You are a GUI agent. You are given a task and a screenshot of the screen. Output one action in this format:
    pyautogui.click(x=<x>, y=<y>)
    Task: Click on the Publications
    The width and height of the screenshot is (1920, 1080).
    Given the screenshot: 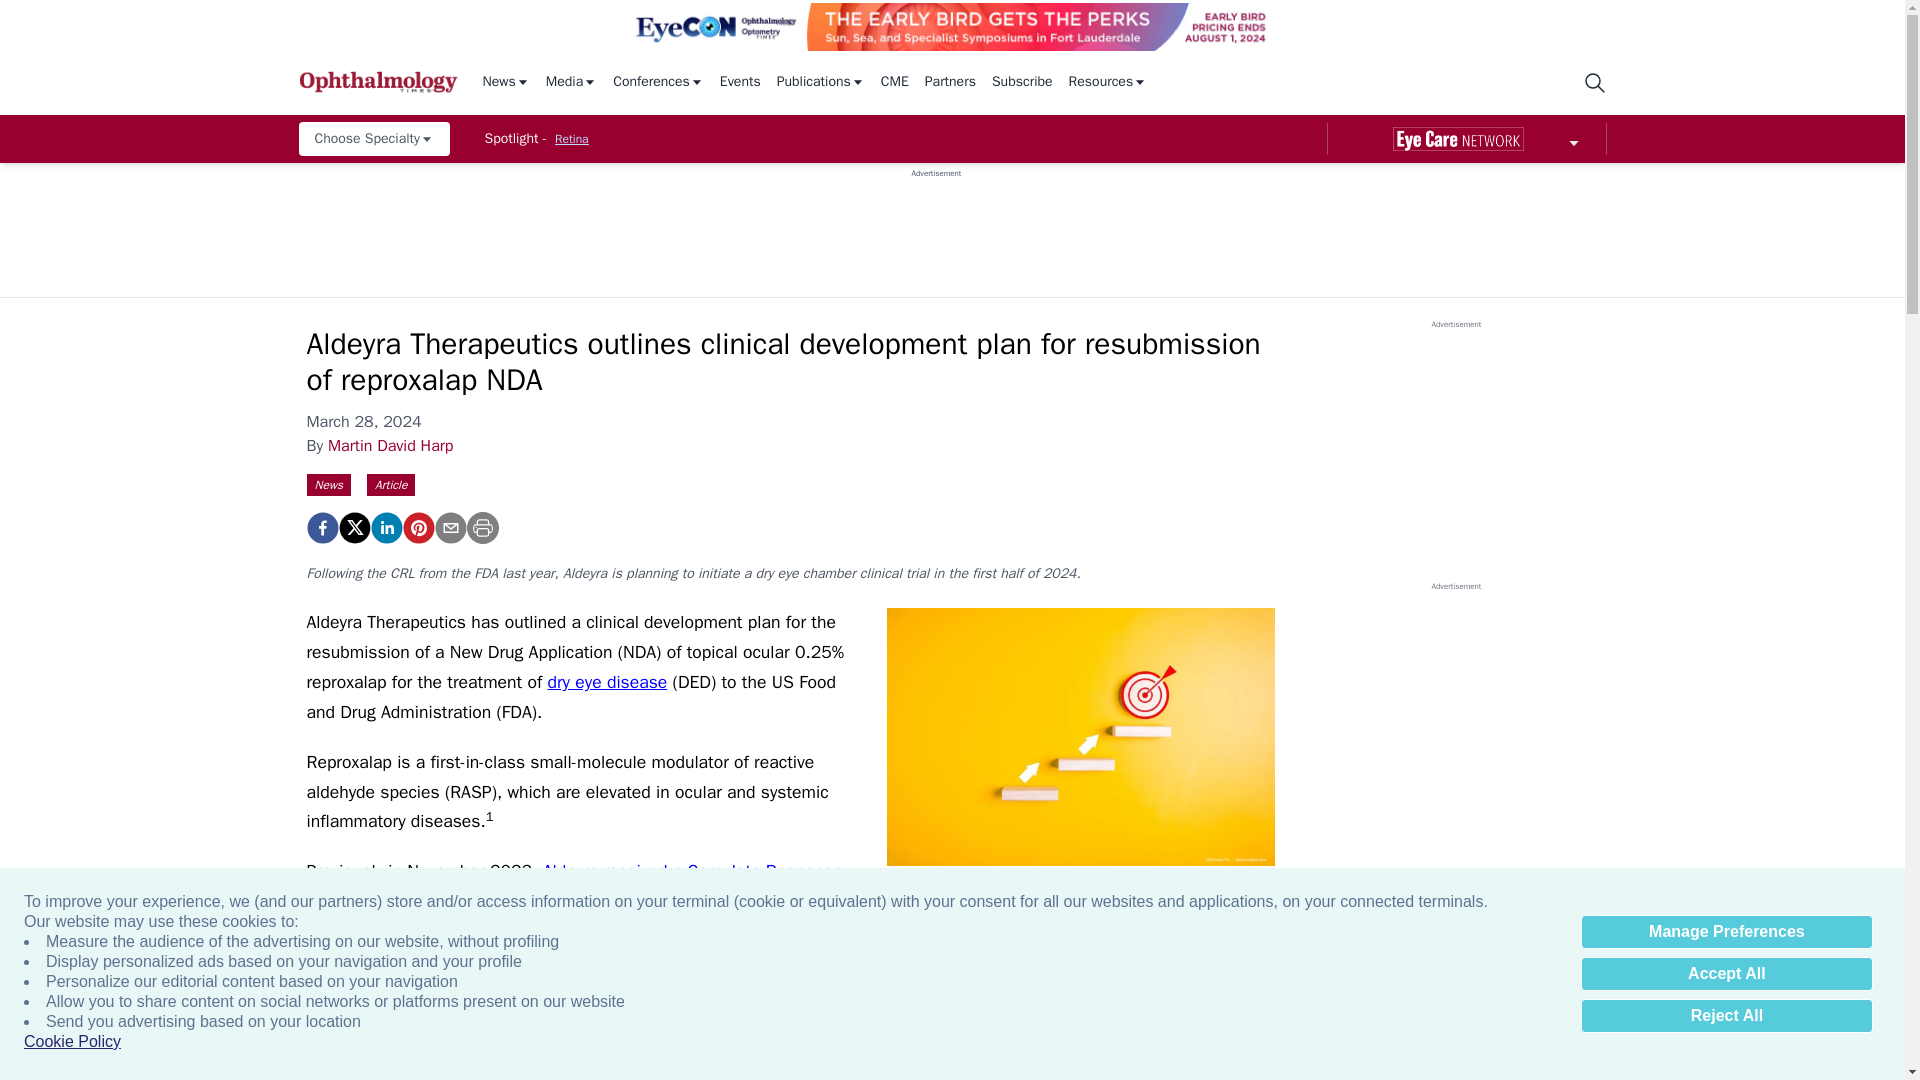 What is the action you would take?
    pyautogui.click(x=821, y=82)
    